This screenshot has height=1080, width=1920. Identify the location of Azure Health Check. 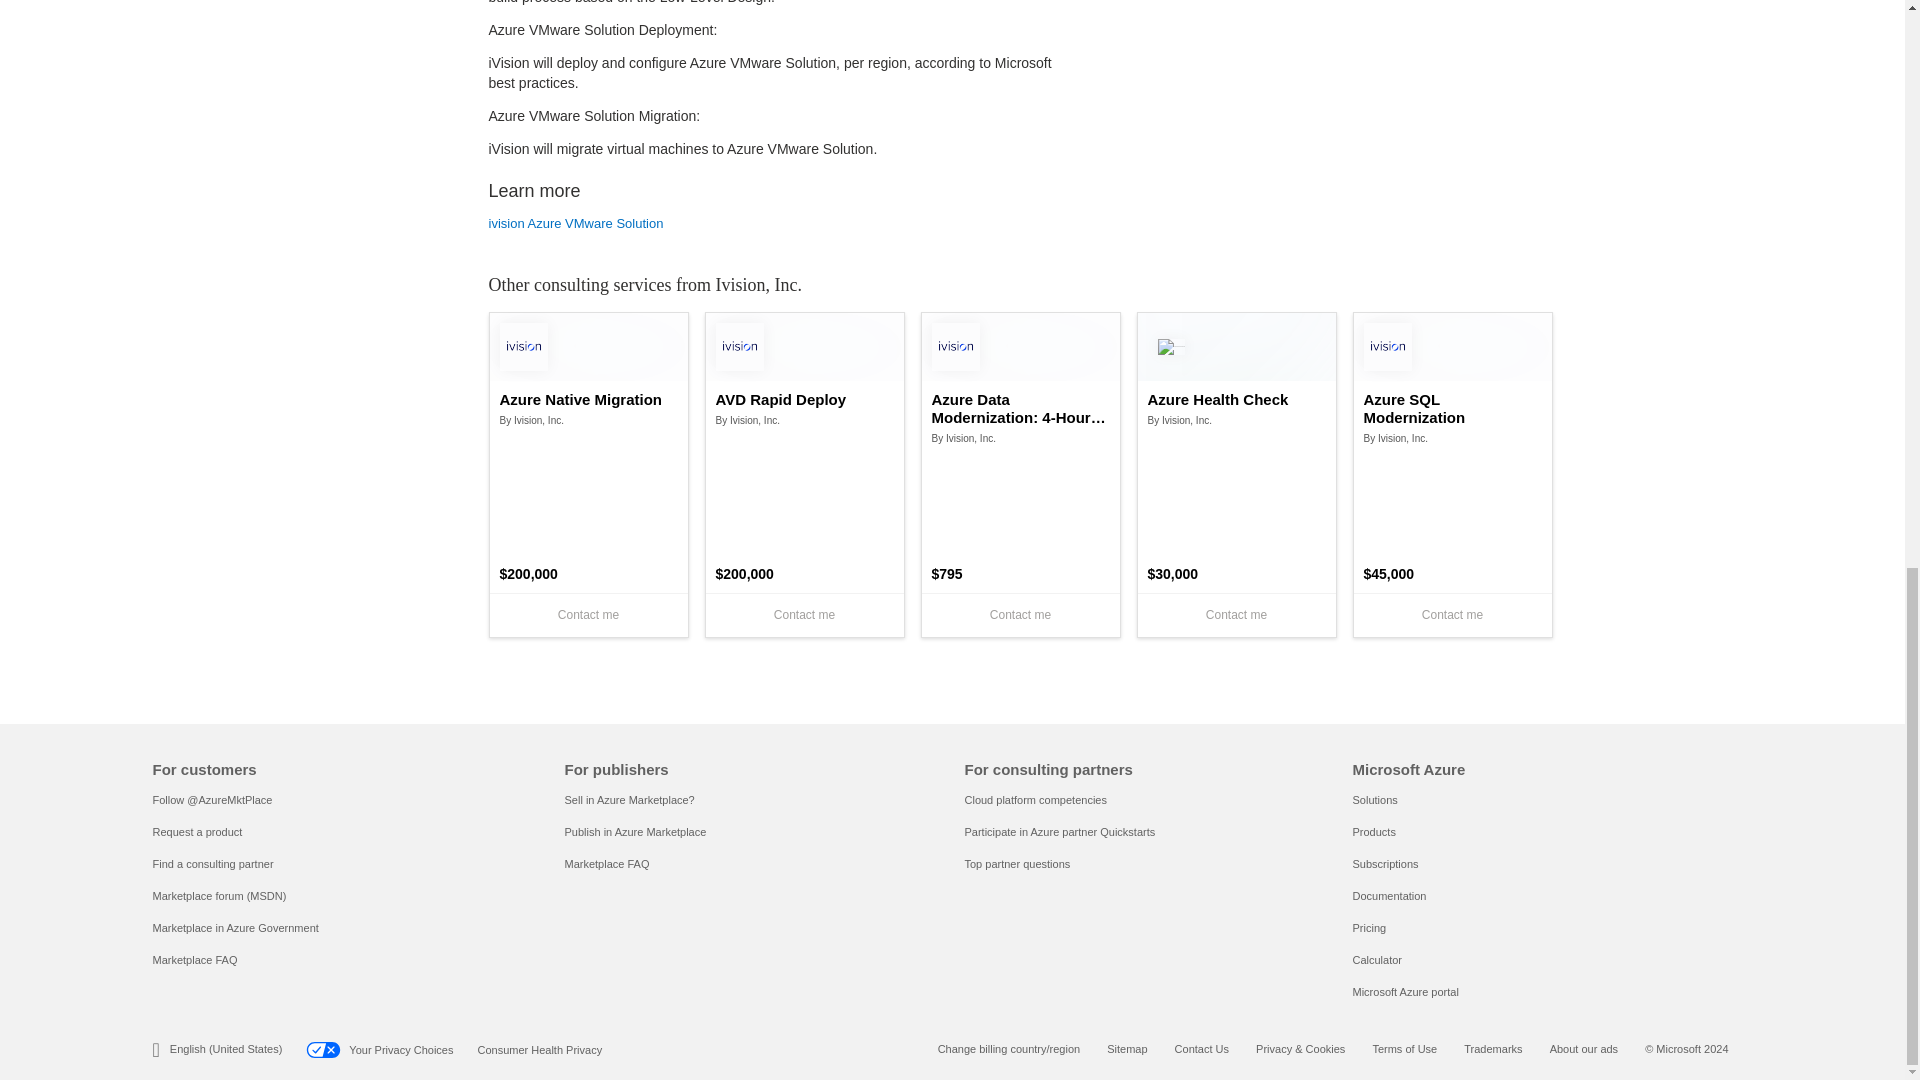
(1237, 400).